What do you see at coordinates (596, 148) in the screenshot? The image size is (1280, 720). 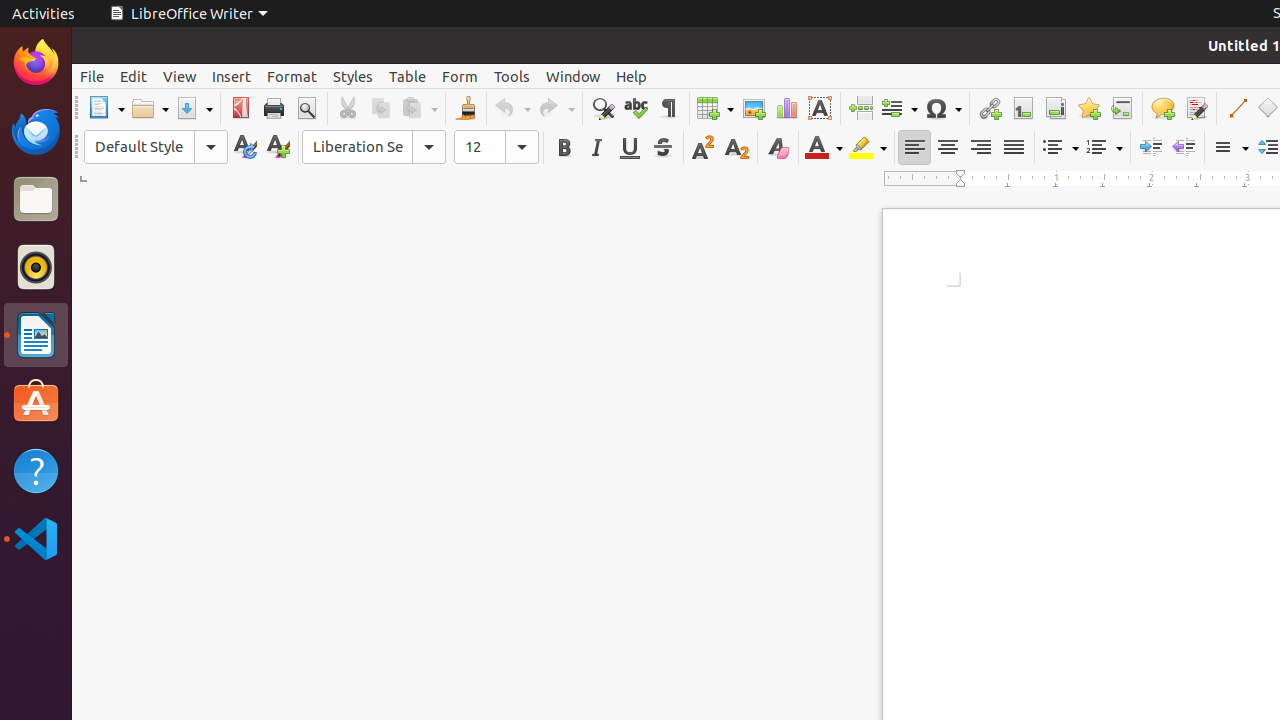 I see `Italic` at bounding box center [596, 148].